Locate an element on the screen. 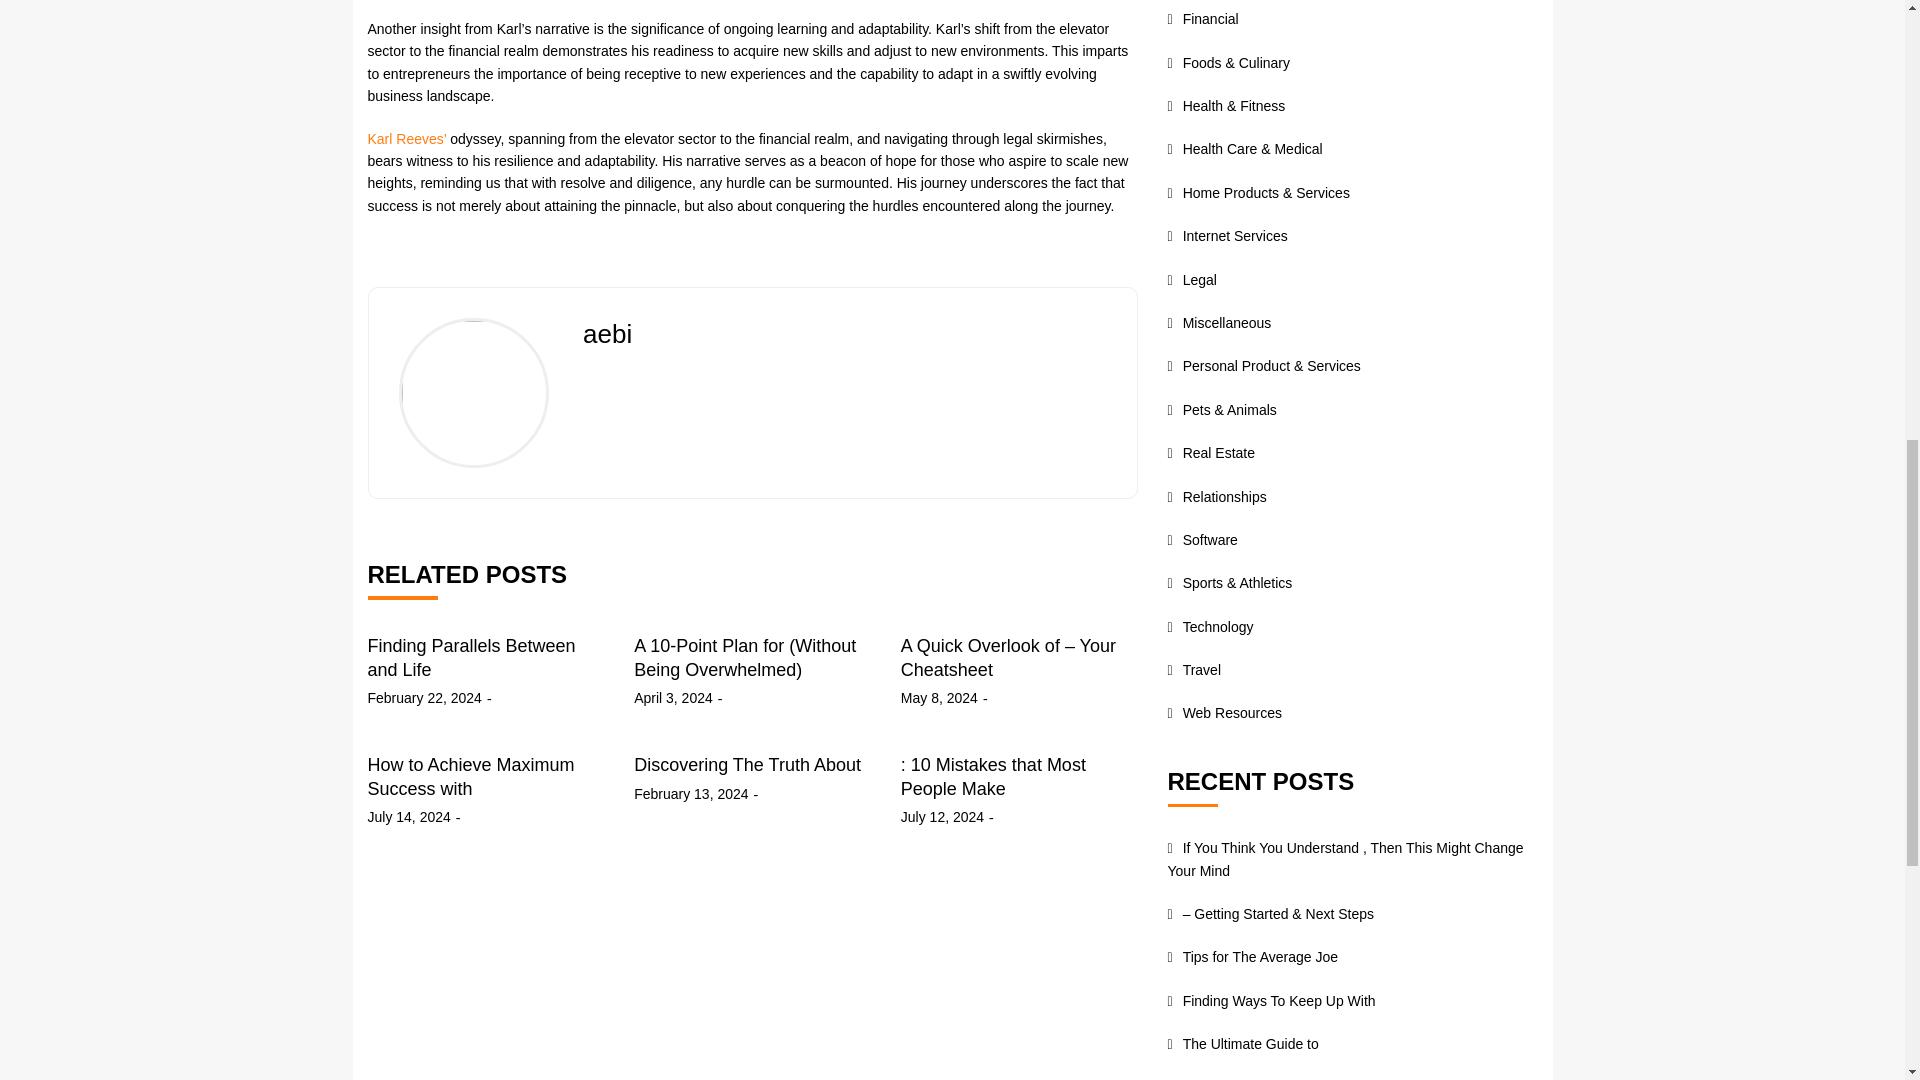 This screenshot has width=1920, height=1080. July 14, 2024 is located at coordinates (410, 816).